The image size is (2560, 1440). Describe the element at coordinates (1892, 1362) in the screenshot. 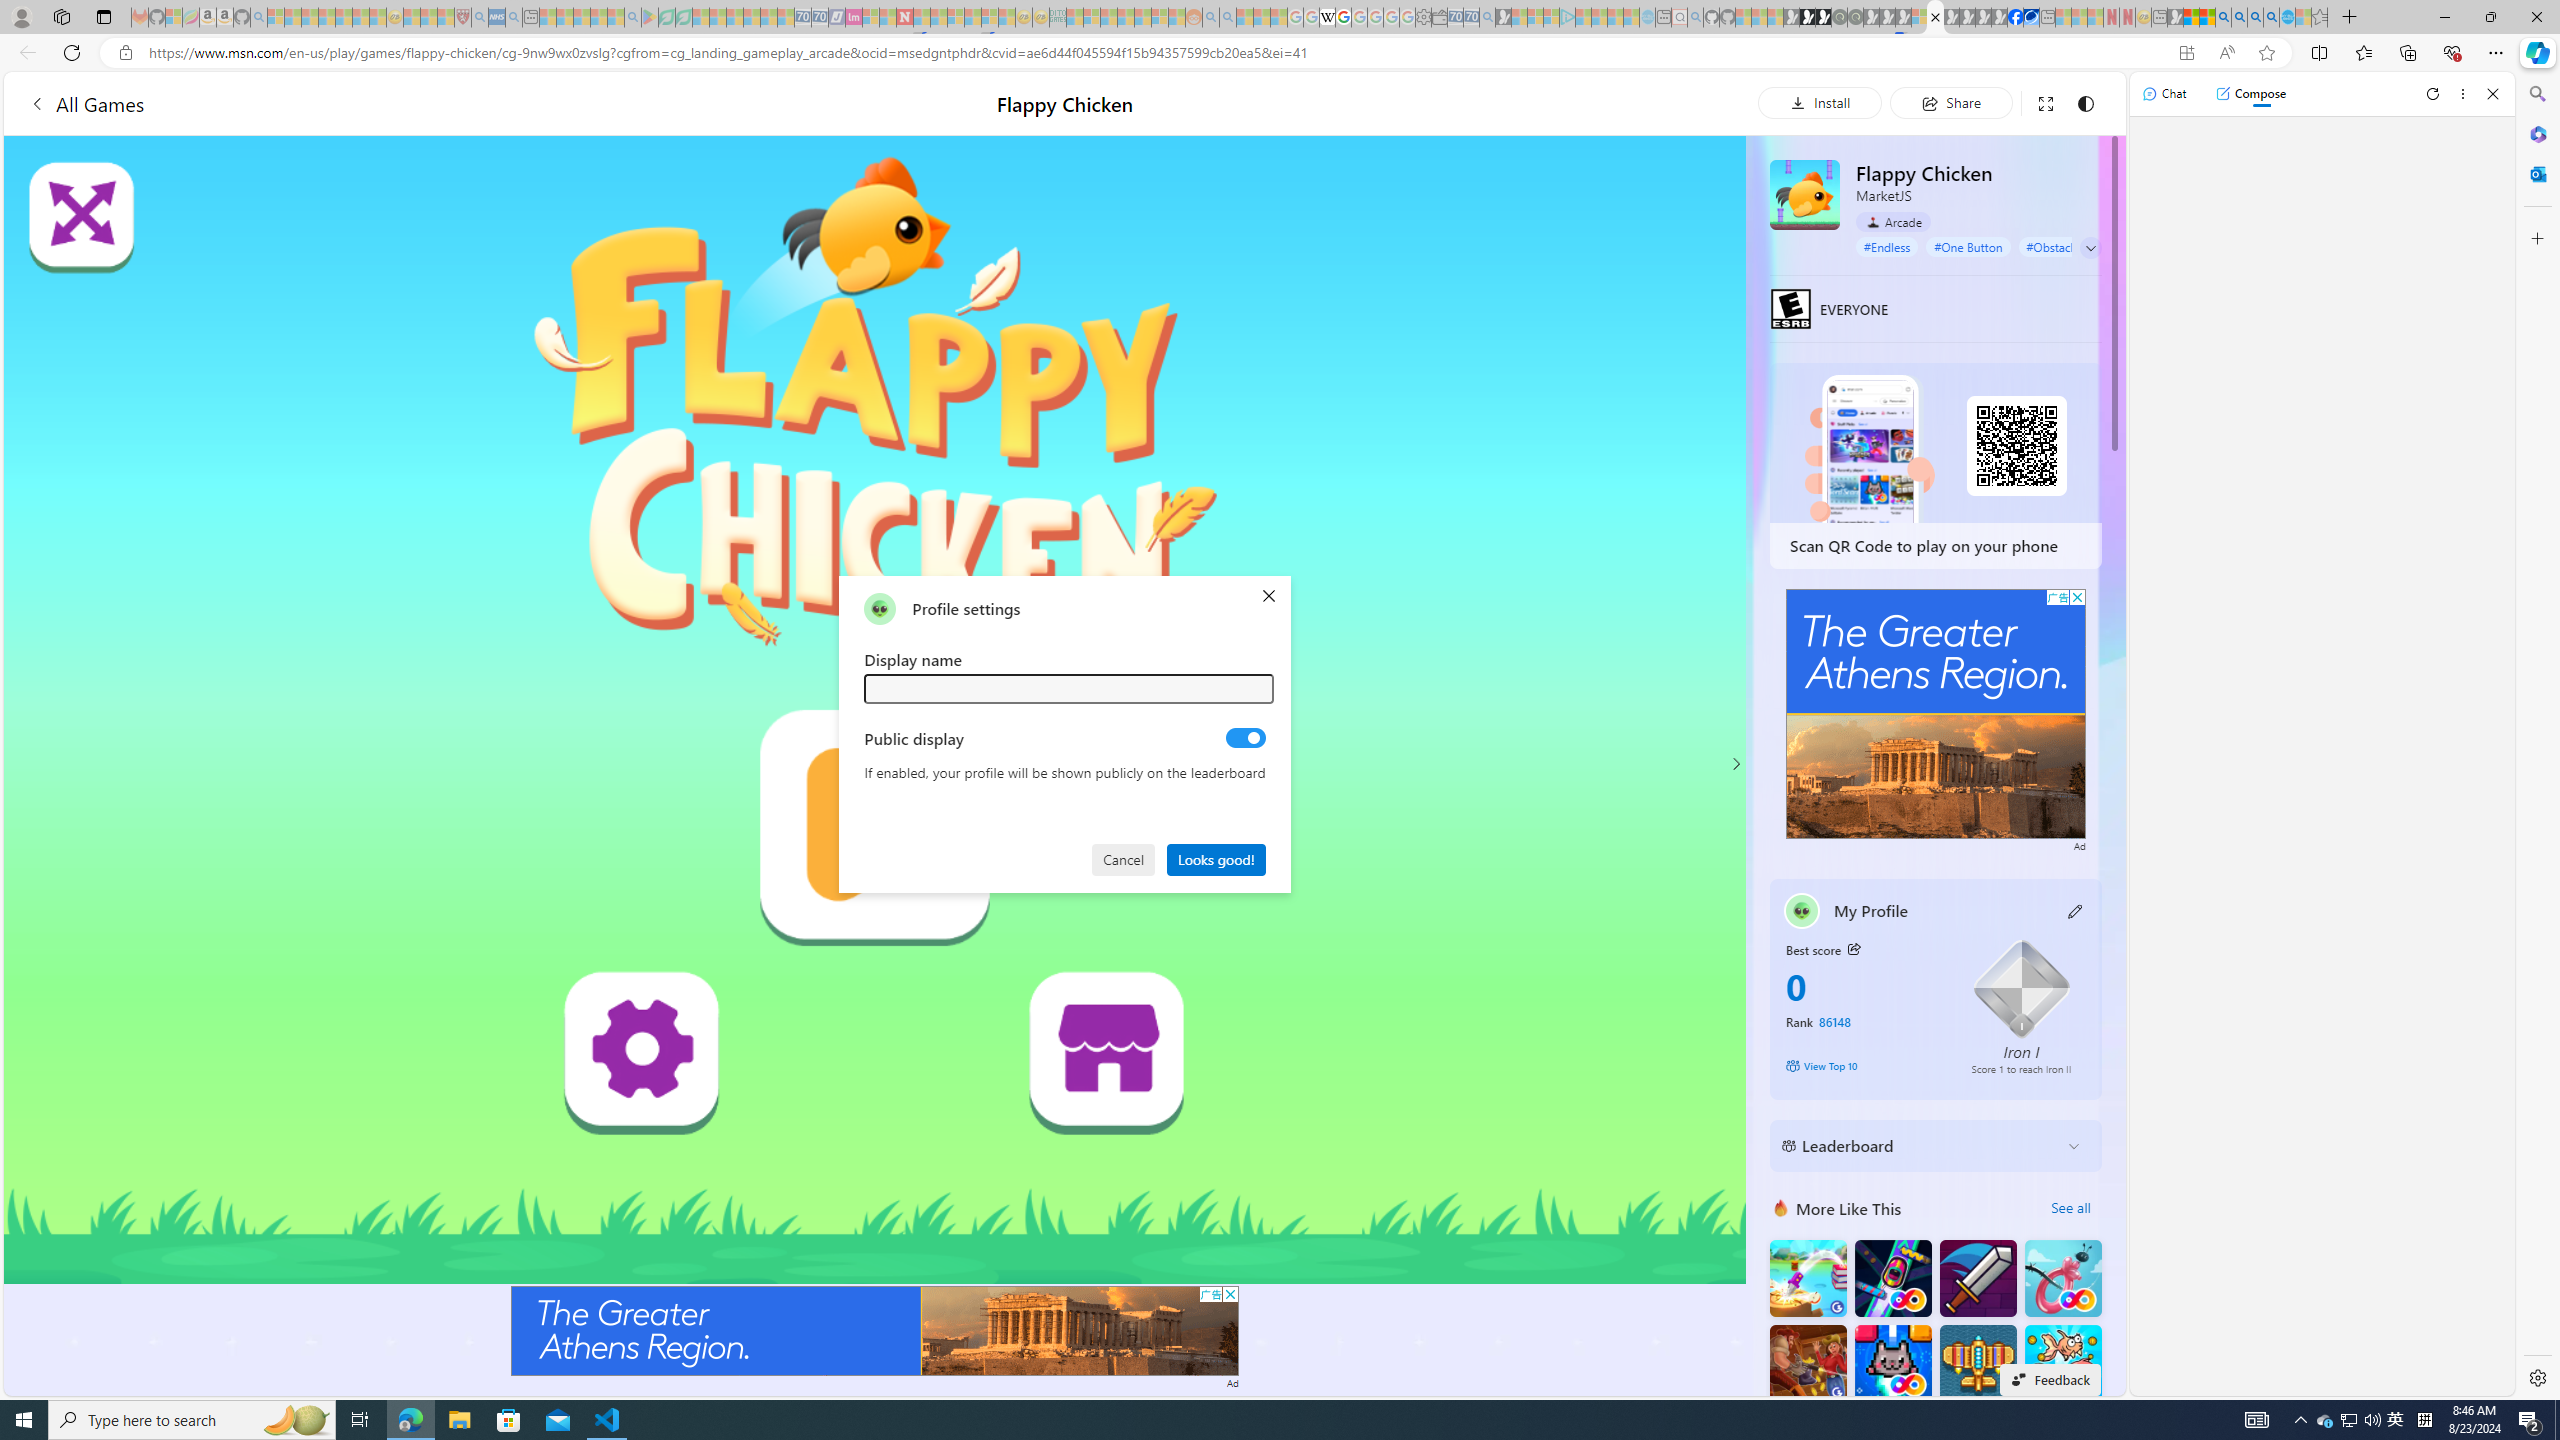

I see `Kitten Force FRVR` at that location.